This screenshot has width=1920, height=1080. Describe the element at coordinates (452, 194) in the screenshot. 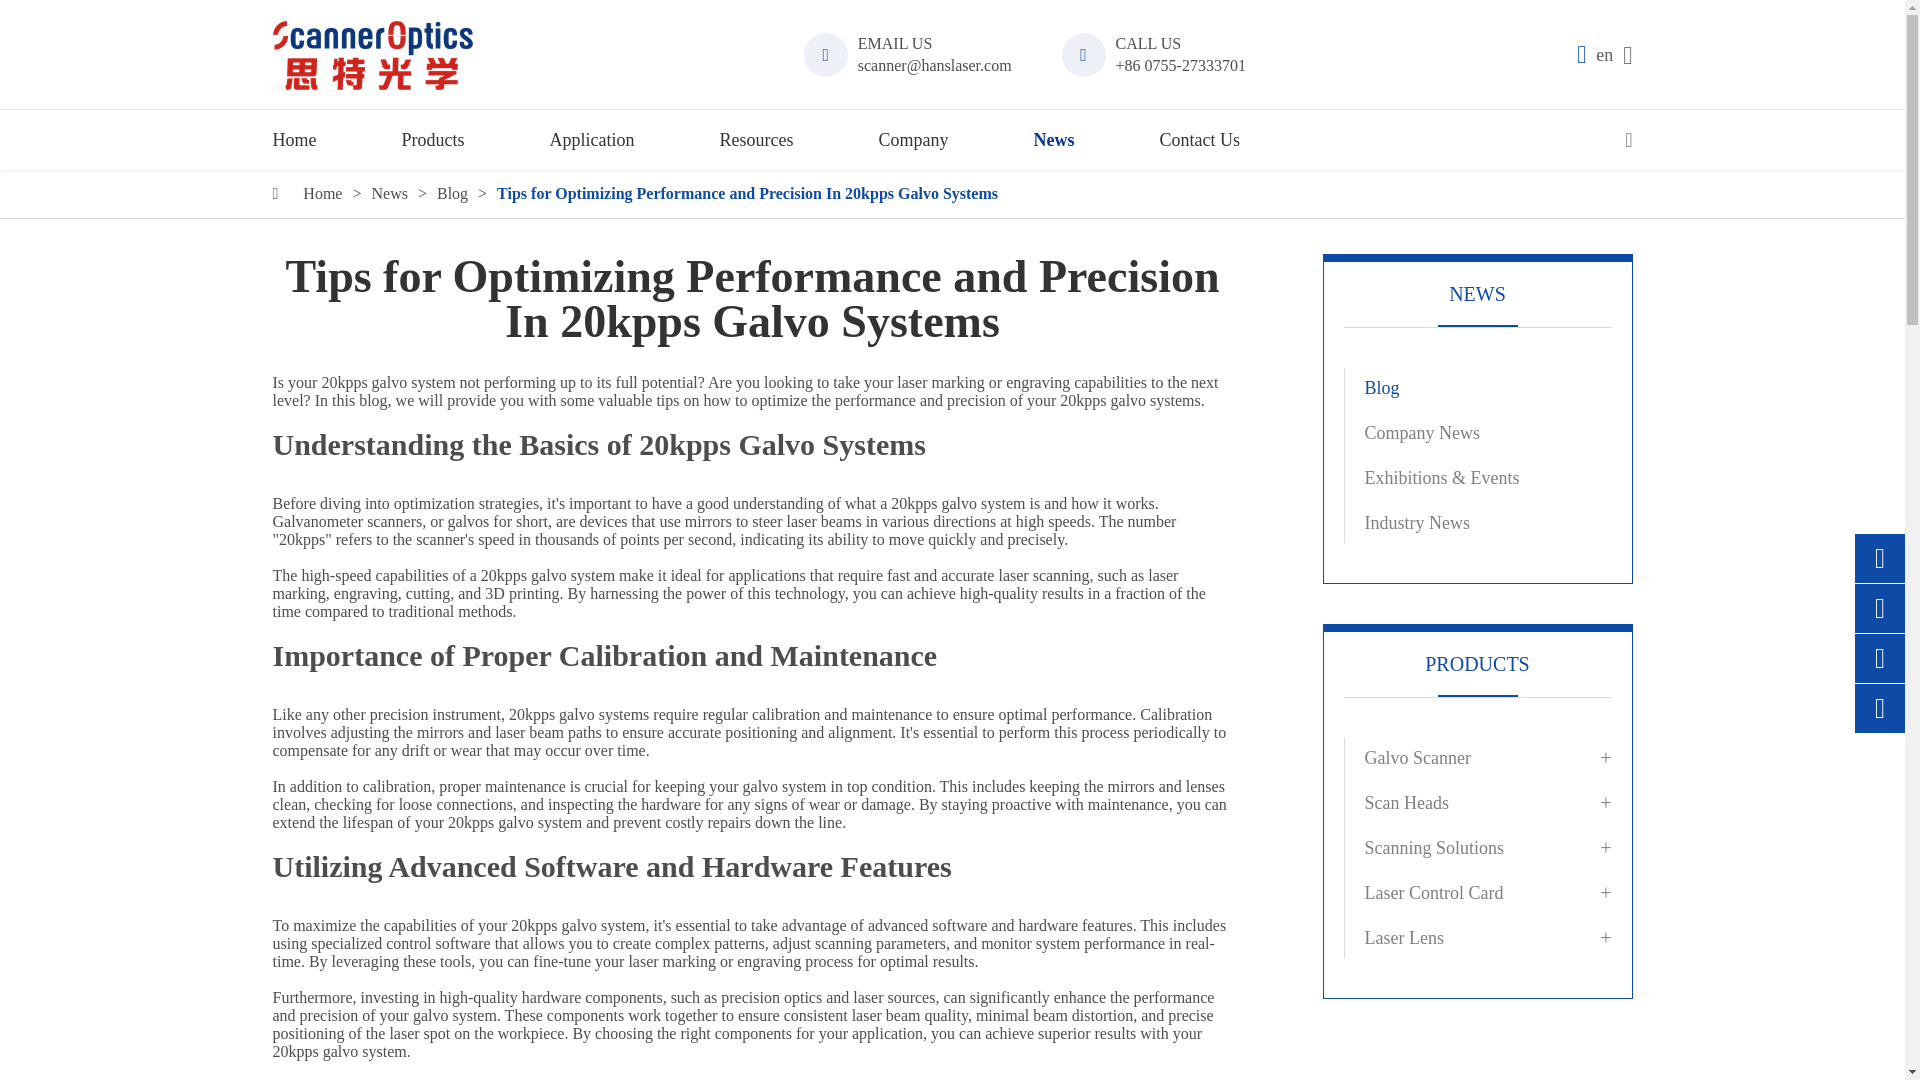

I see `Blog` at that location.